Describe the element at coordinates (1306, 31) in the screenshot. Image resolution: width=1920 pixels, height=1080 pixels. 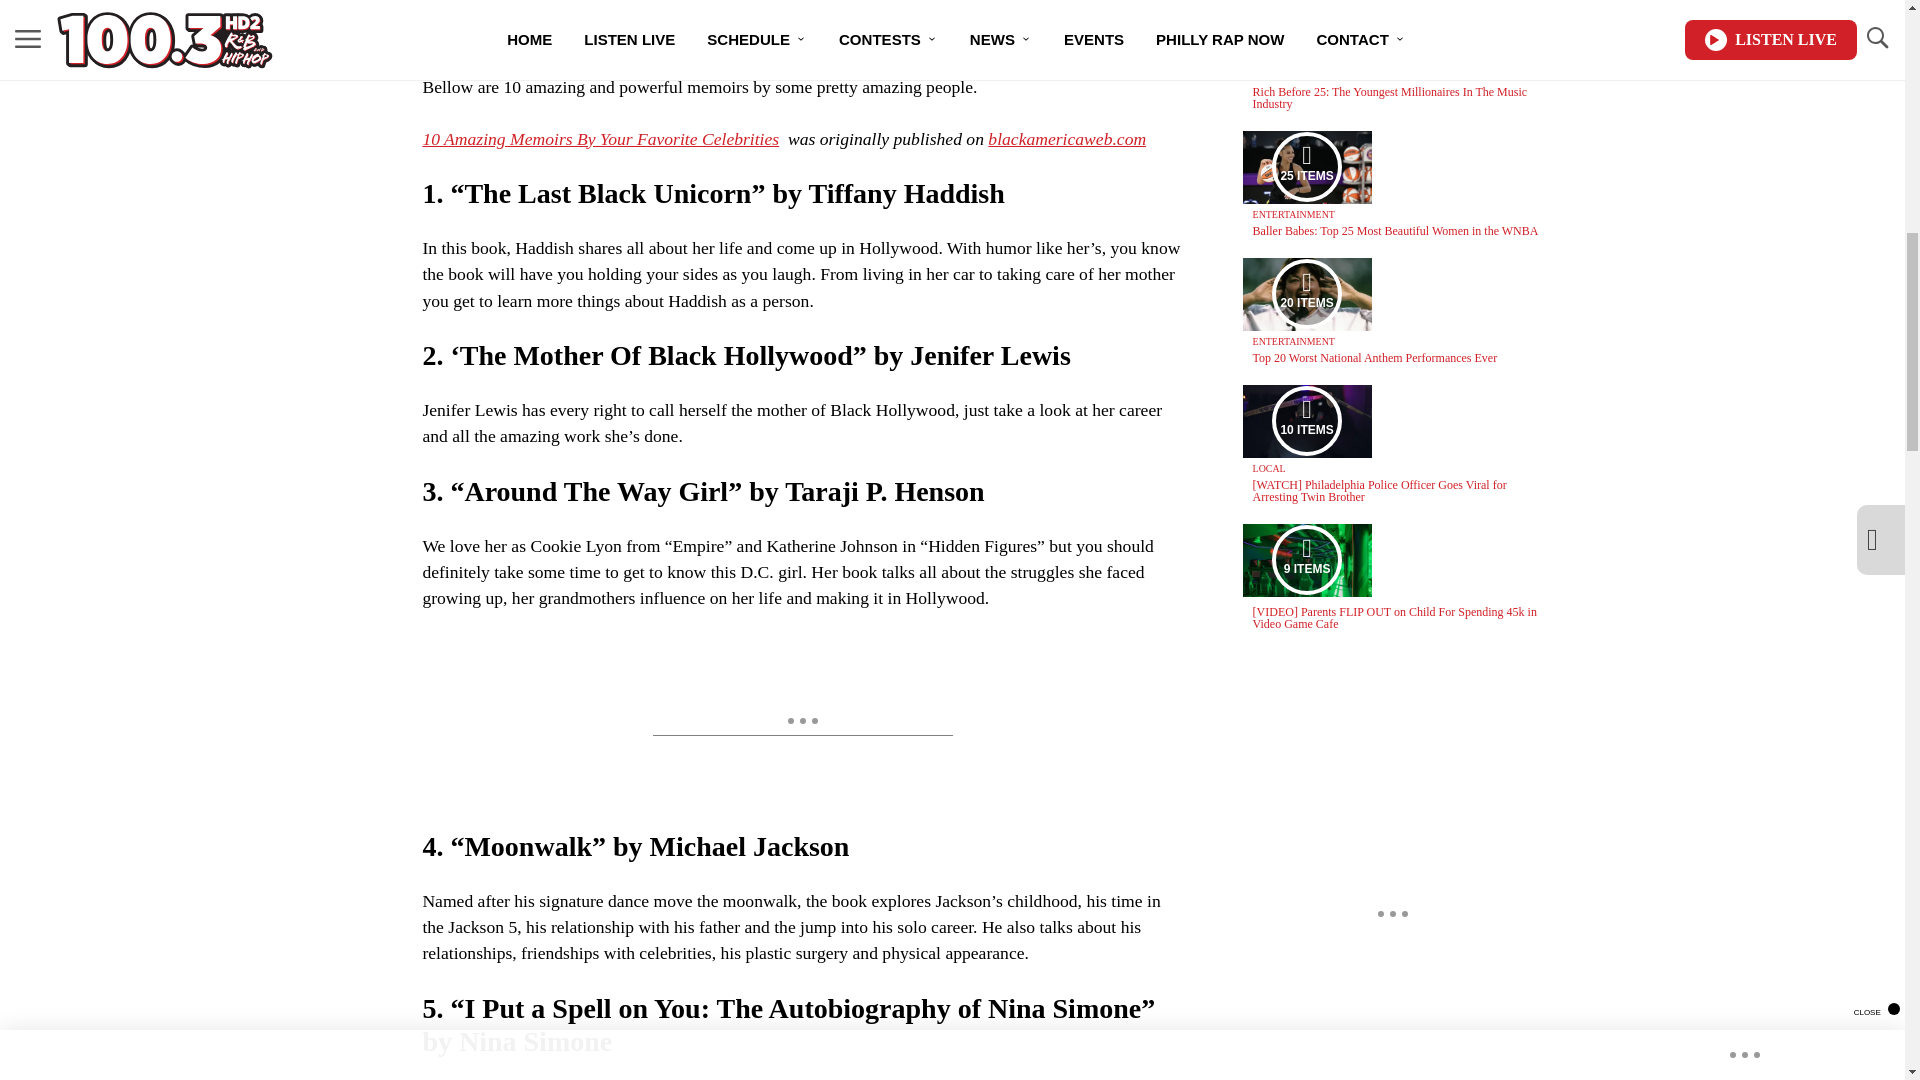
I see `Media Playlist` at that location.